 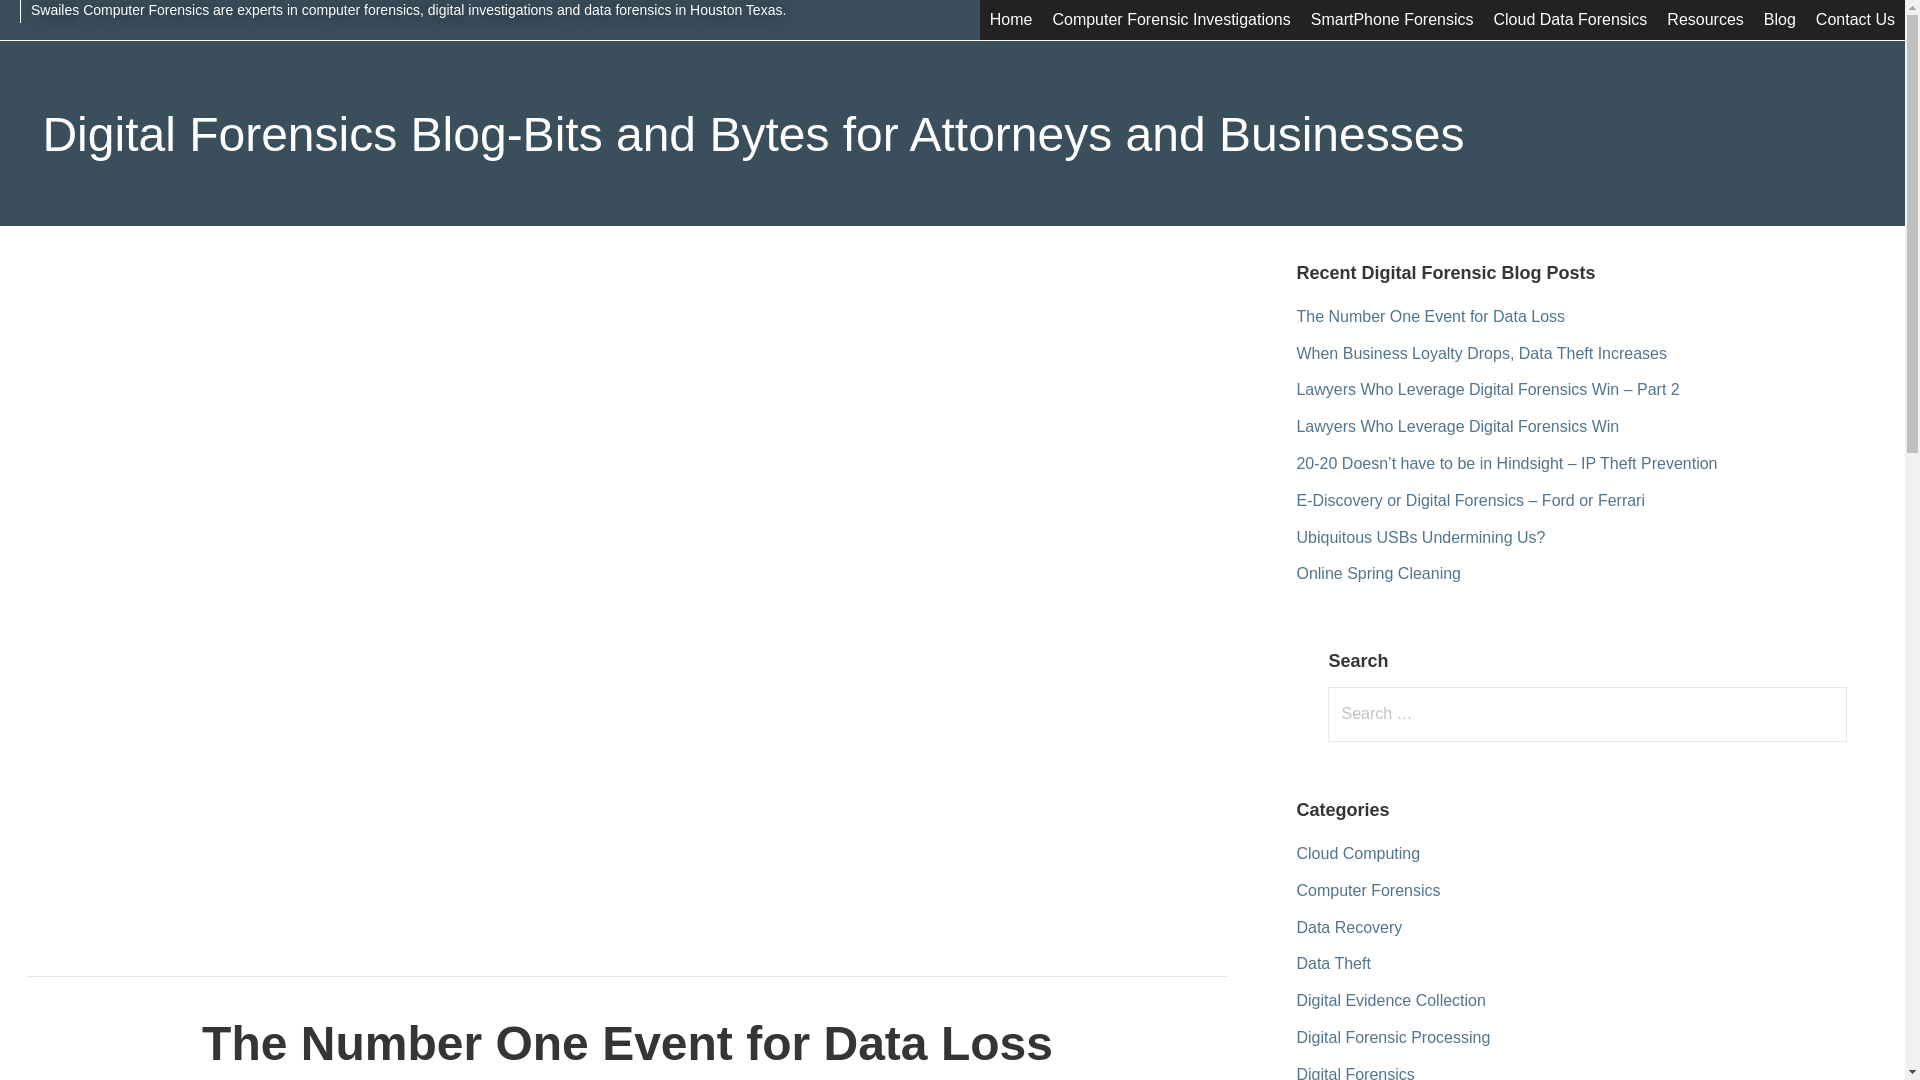 I want to click on Digital Evidence Collection, so click(x=1390, y=1000).